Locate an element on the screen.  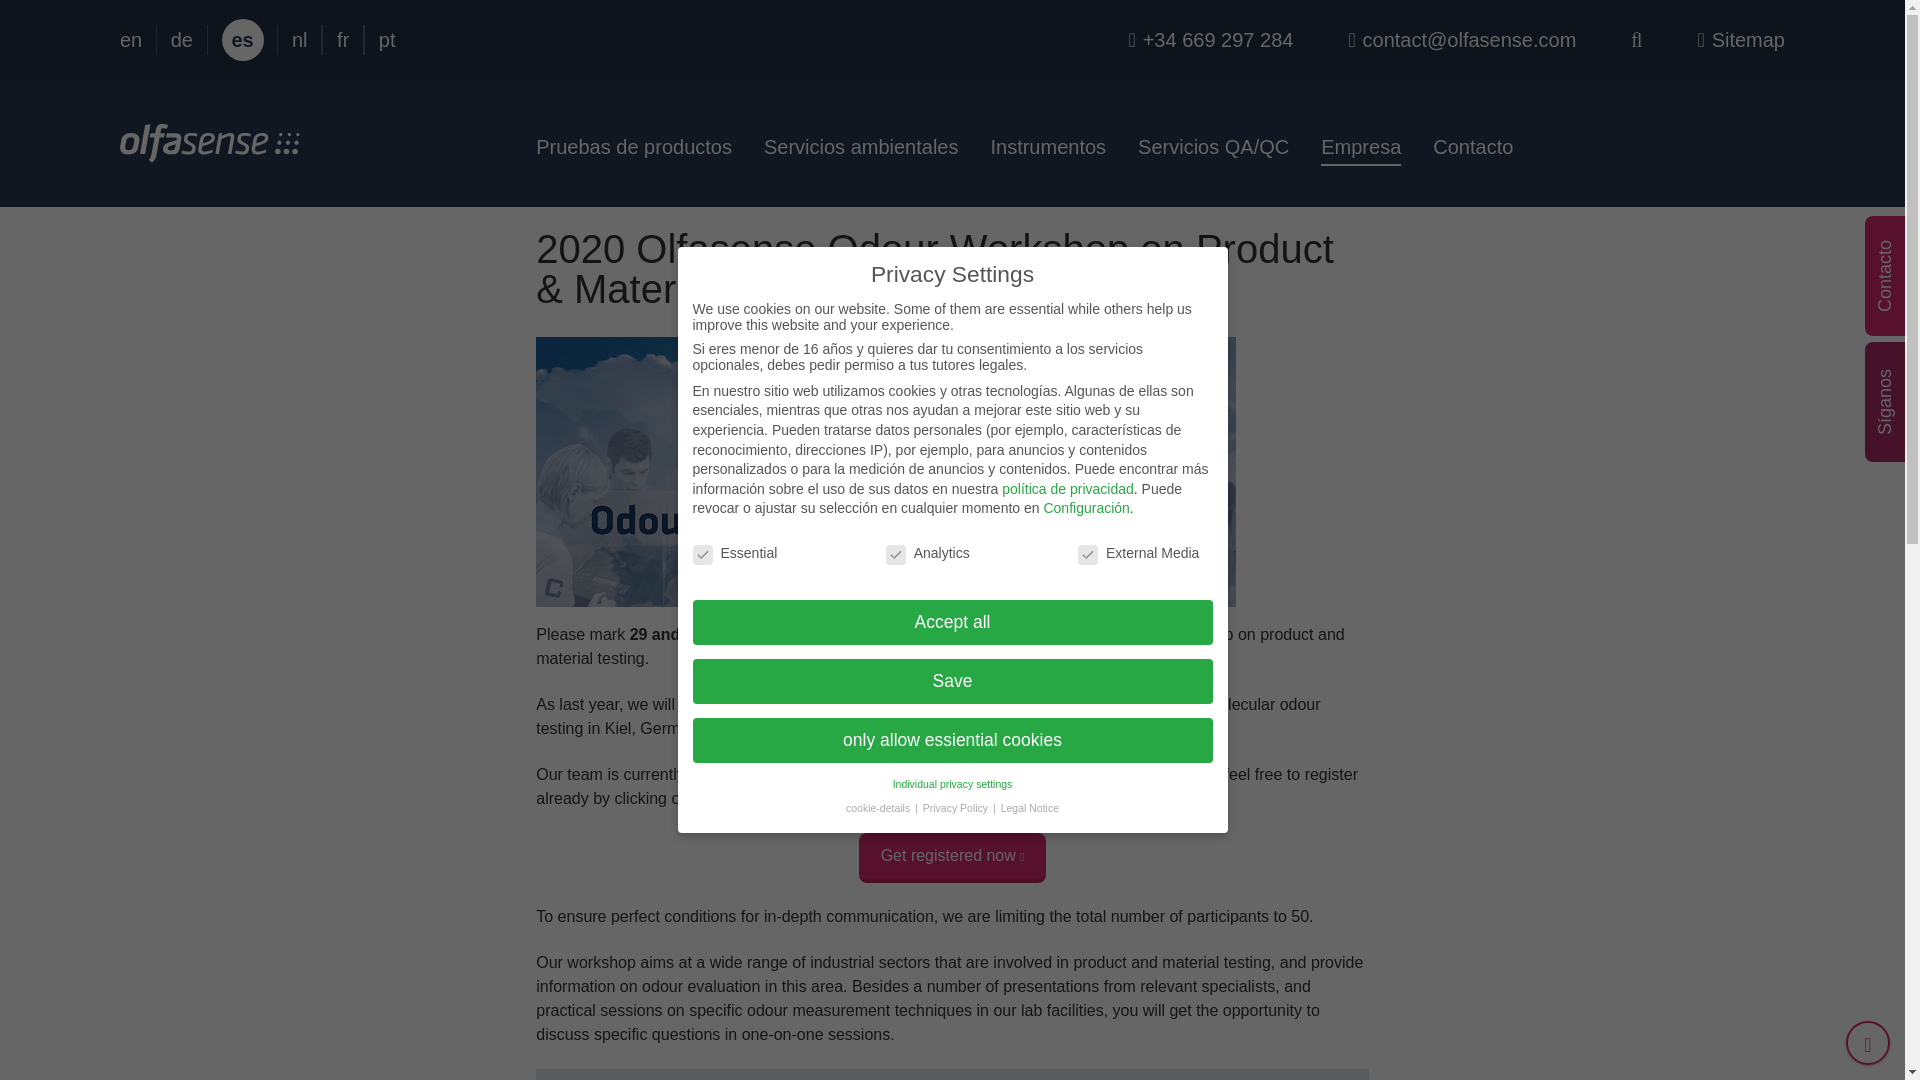
de is located at coordinates (182, 40).